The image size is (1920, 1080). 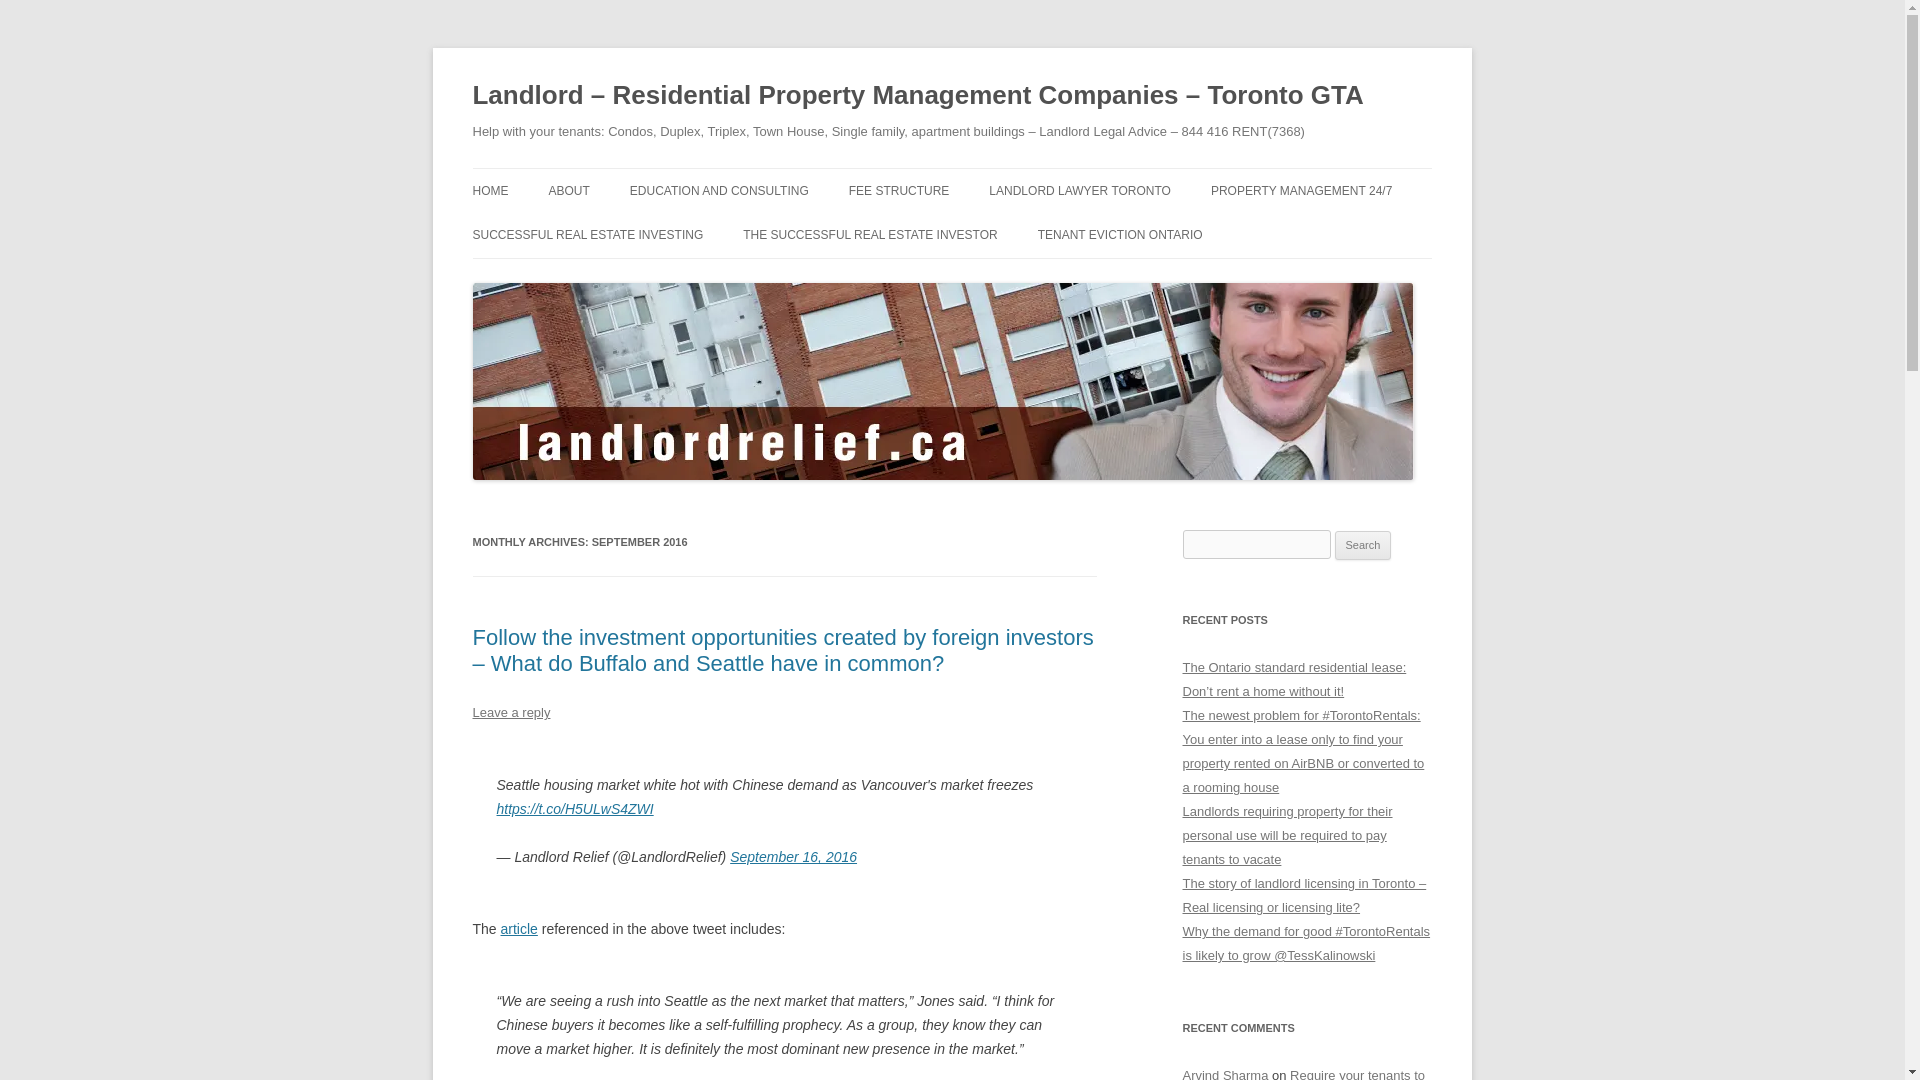 What do you see at coordinates (510, 712) in the screenshot?
I see `Leave a reply` at bounding box center [510, 712].